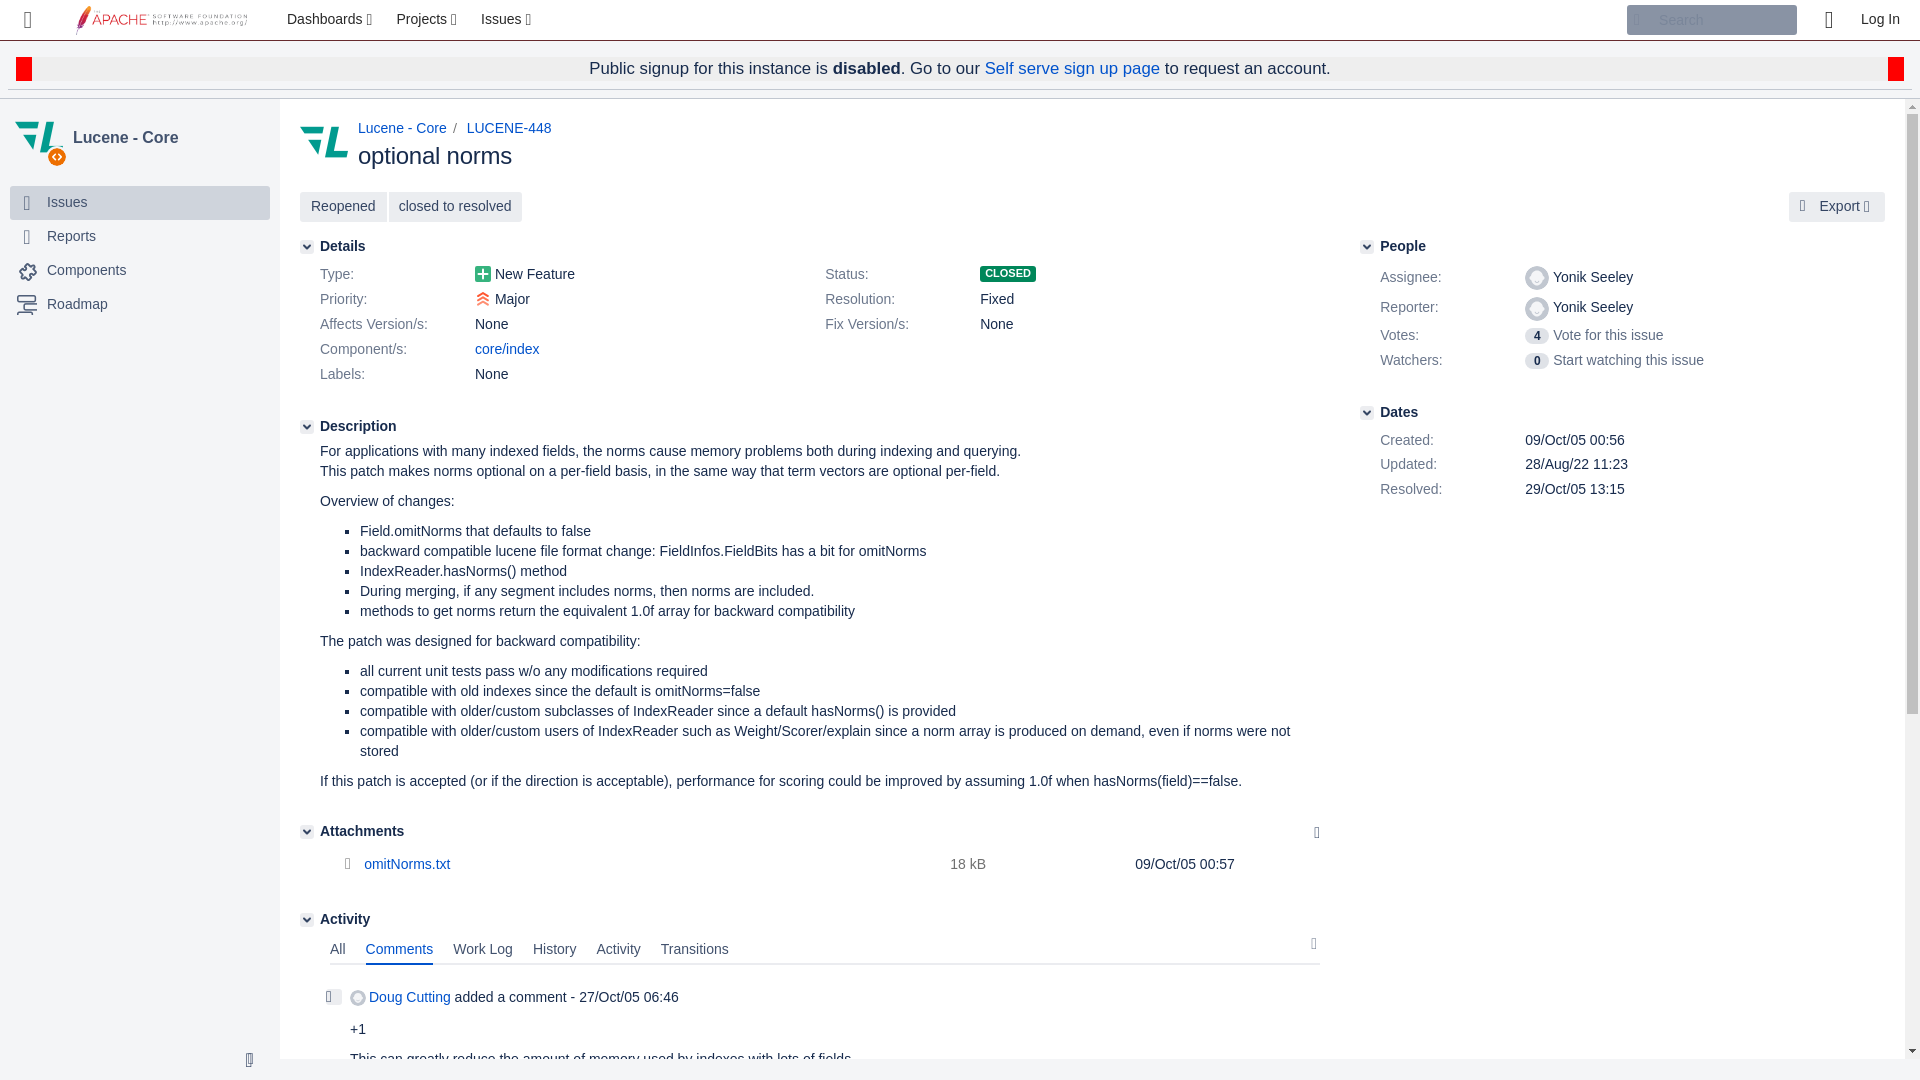 Image resolution: width=1920 pixels, height=1080 pixels. I want to click on Reopened - Reopened, so click(343, 207).